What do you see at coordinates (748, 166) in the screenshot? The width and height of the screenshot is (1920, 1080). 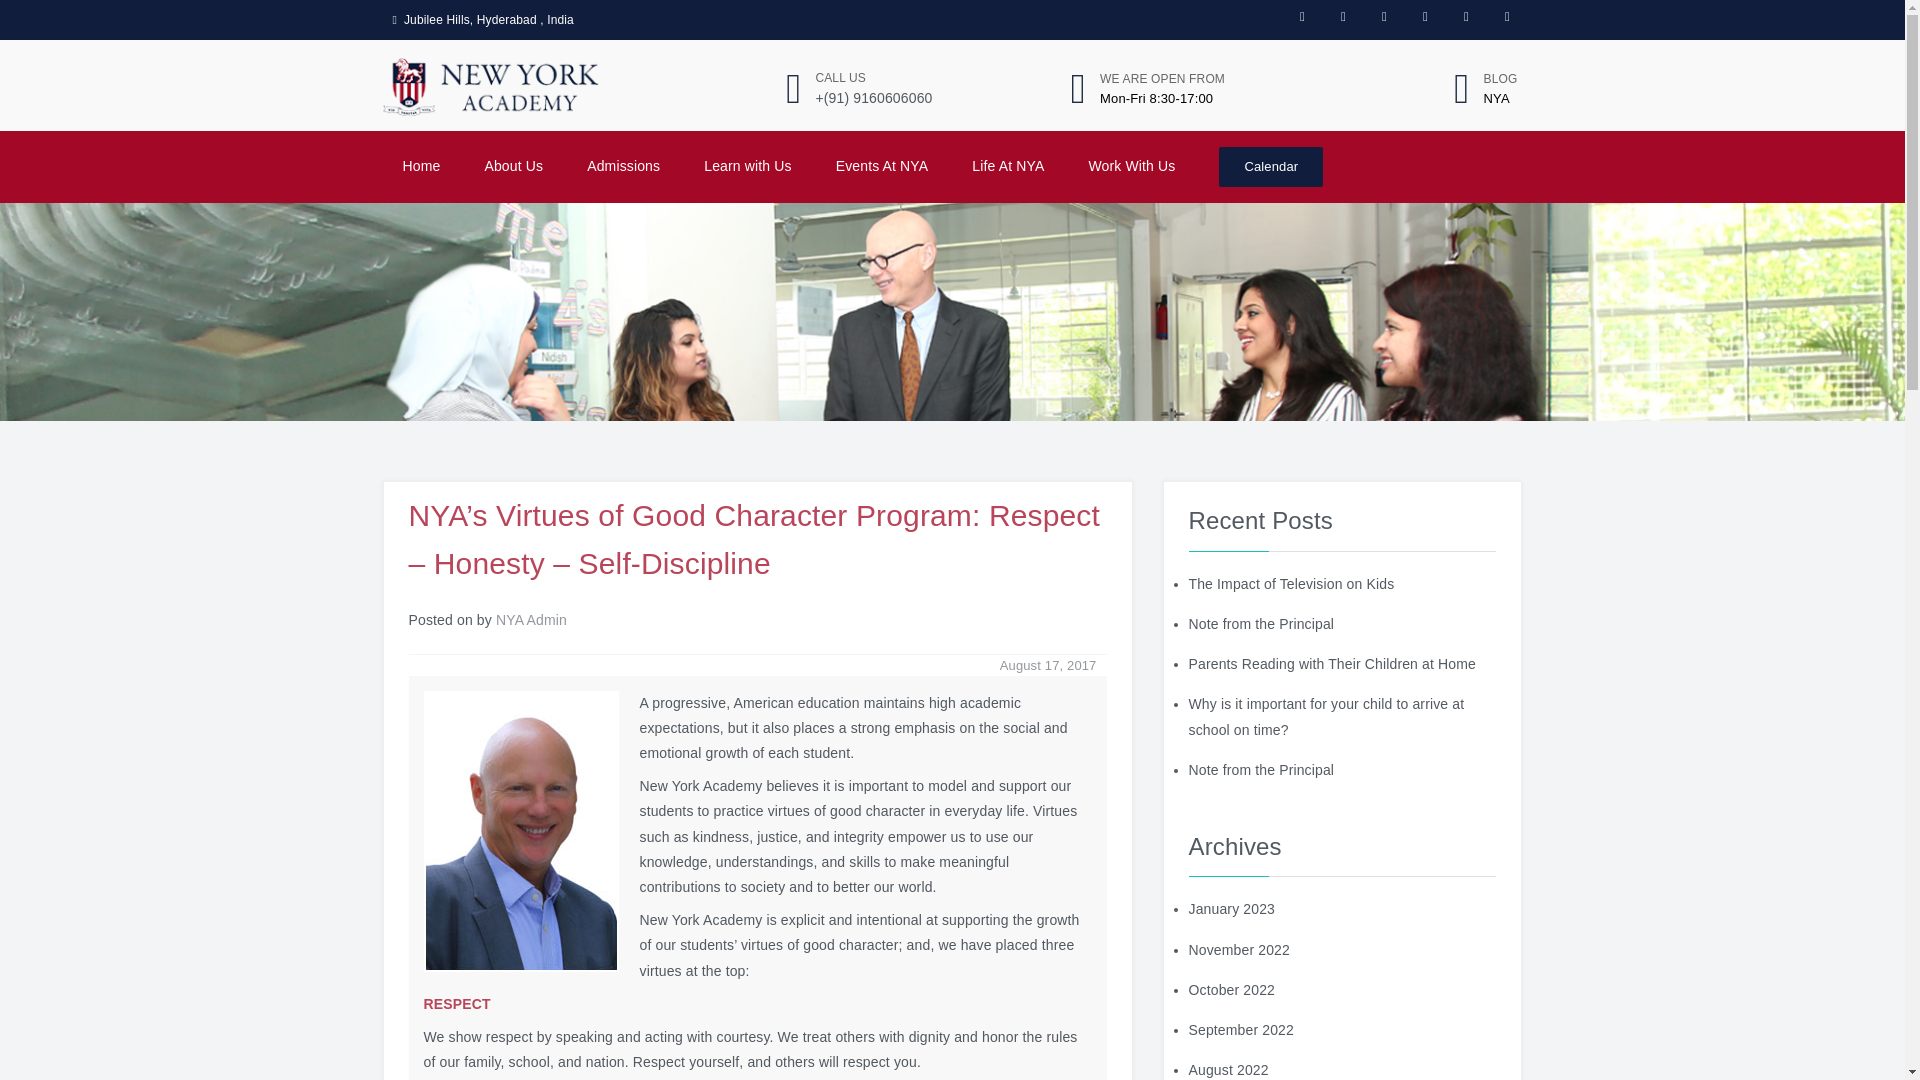 I see `Learn with Us` at bounding box center [748, 166].